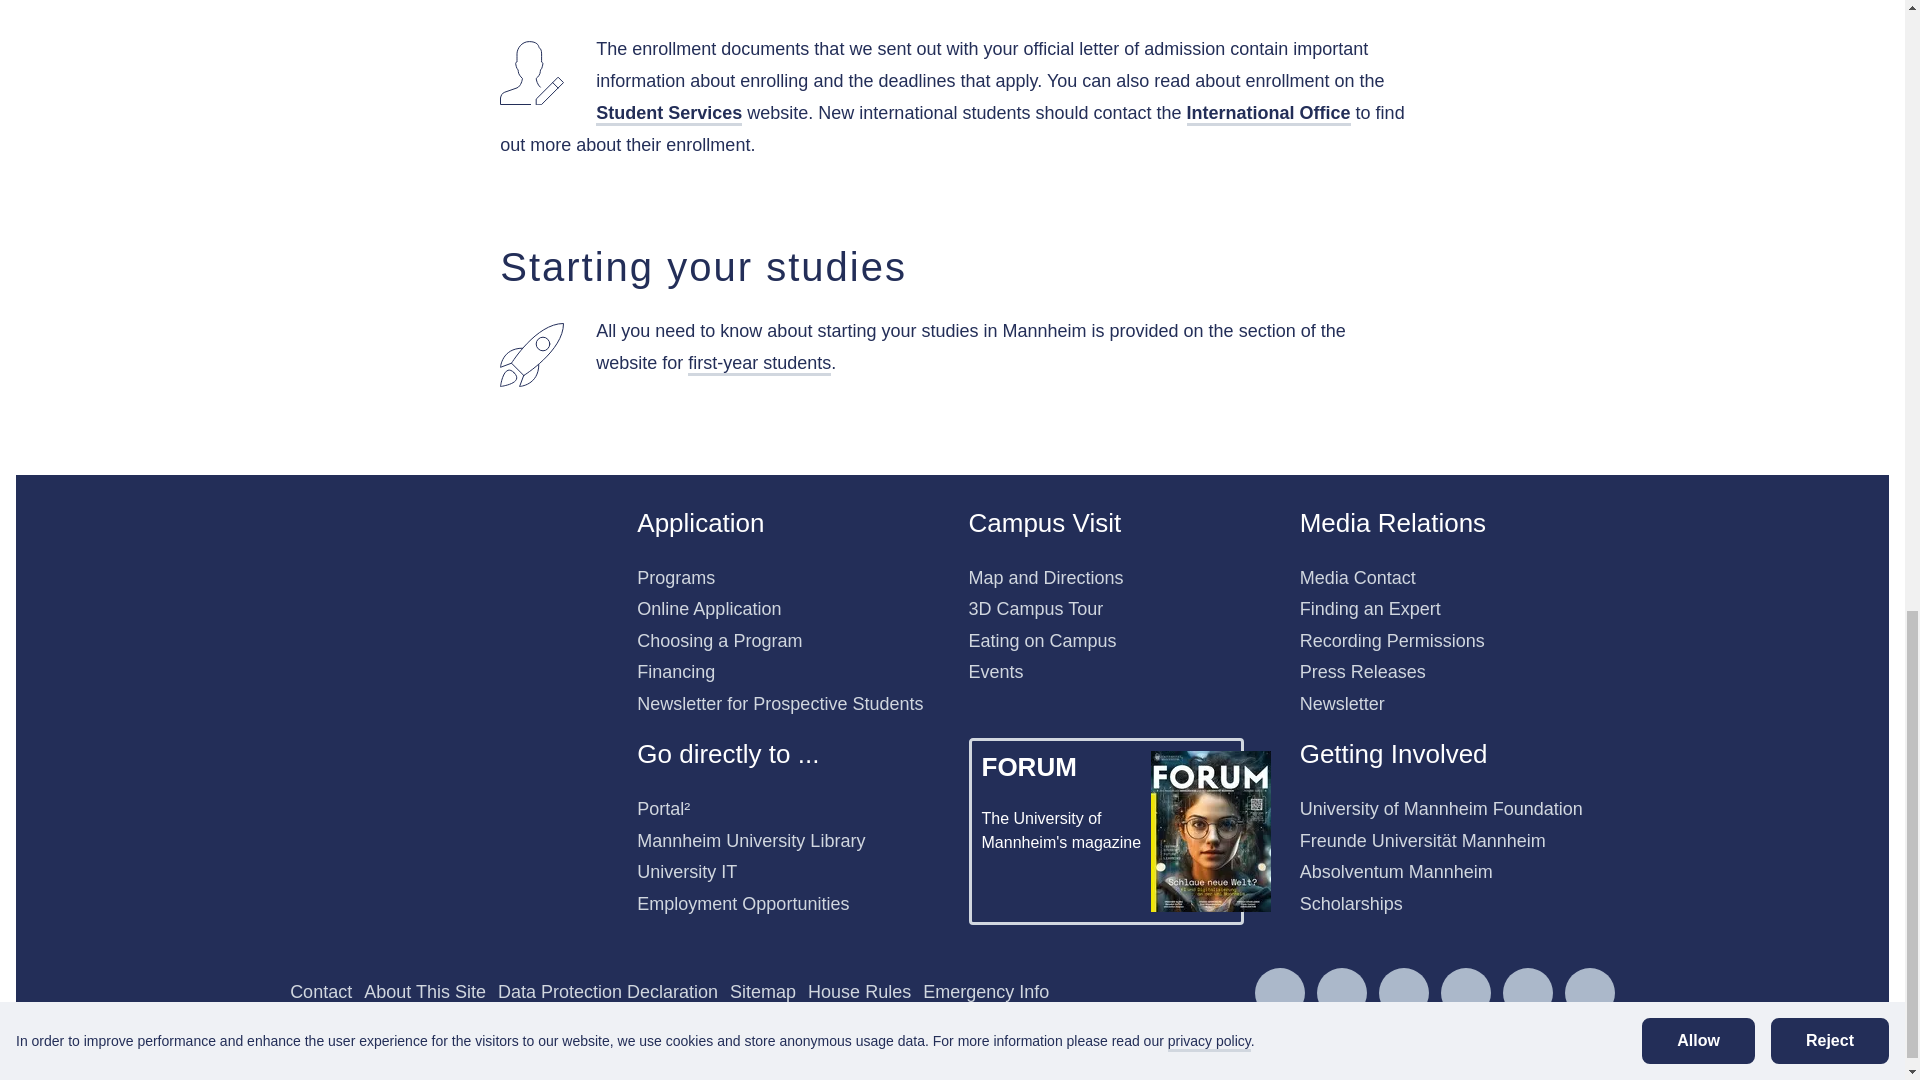 This screenshot has height=1080, width=1920. What do you see at coordinates (392, 594) in the screenshot?
I see `Seal of the University of Mannheim: In omnibus veritas` at bounding box center [392, 594].